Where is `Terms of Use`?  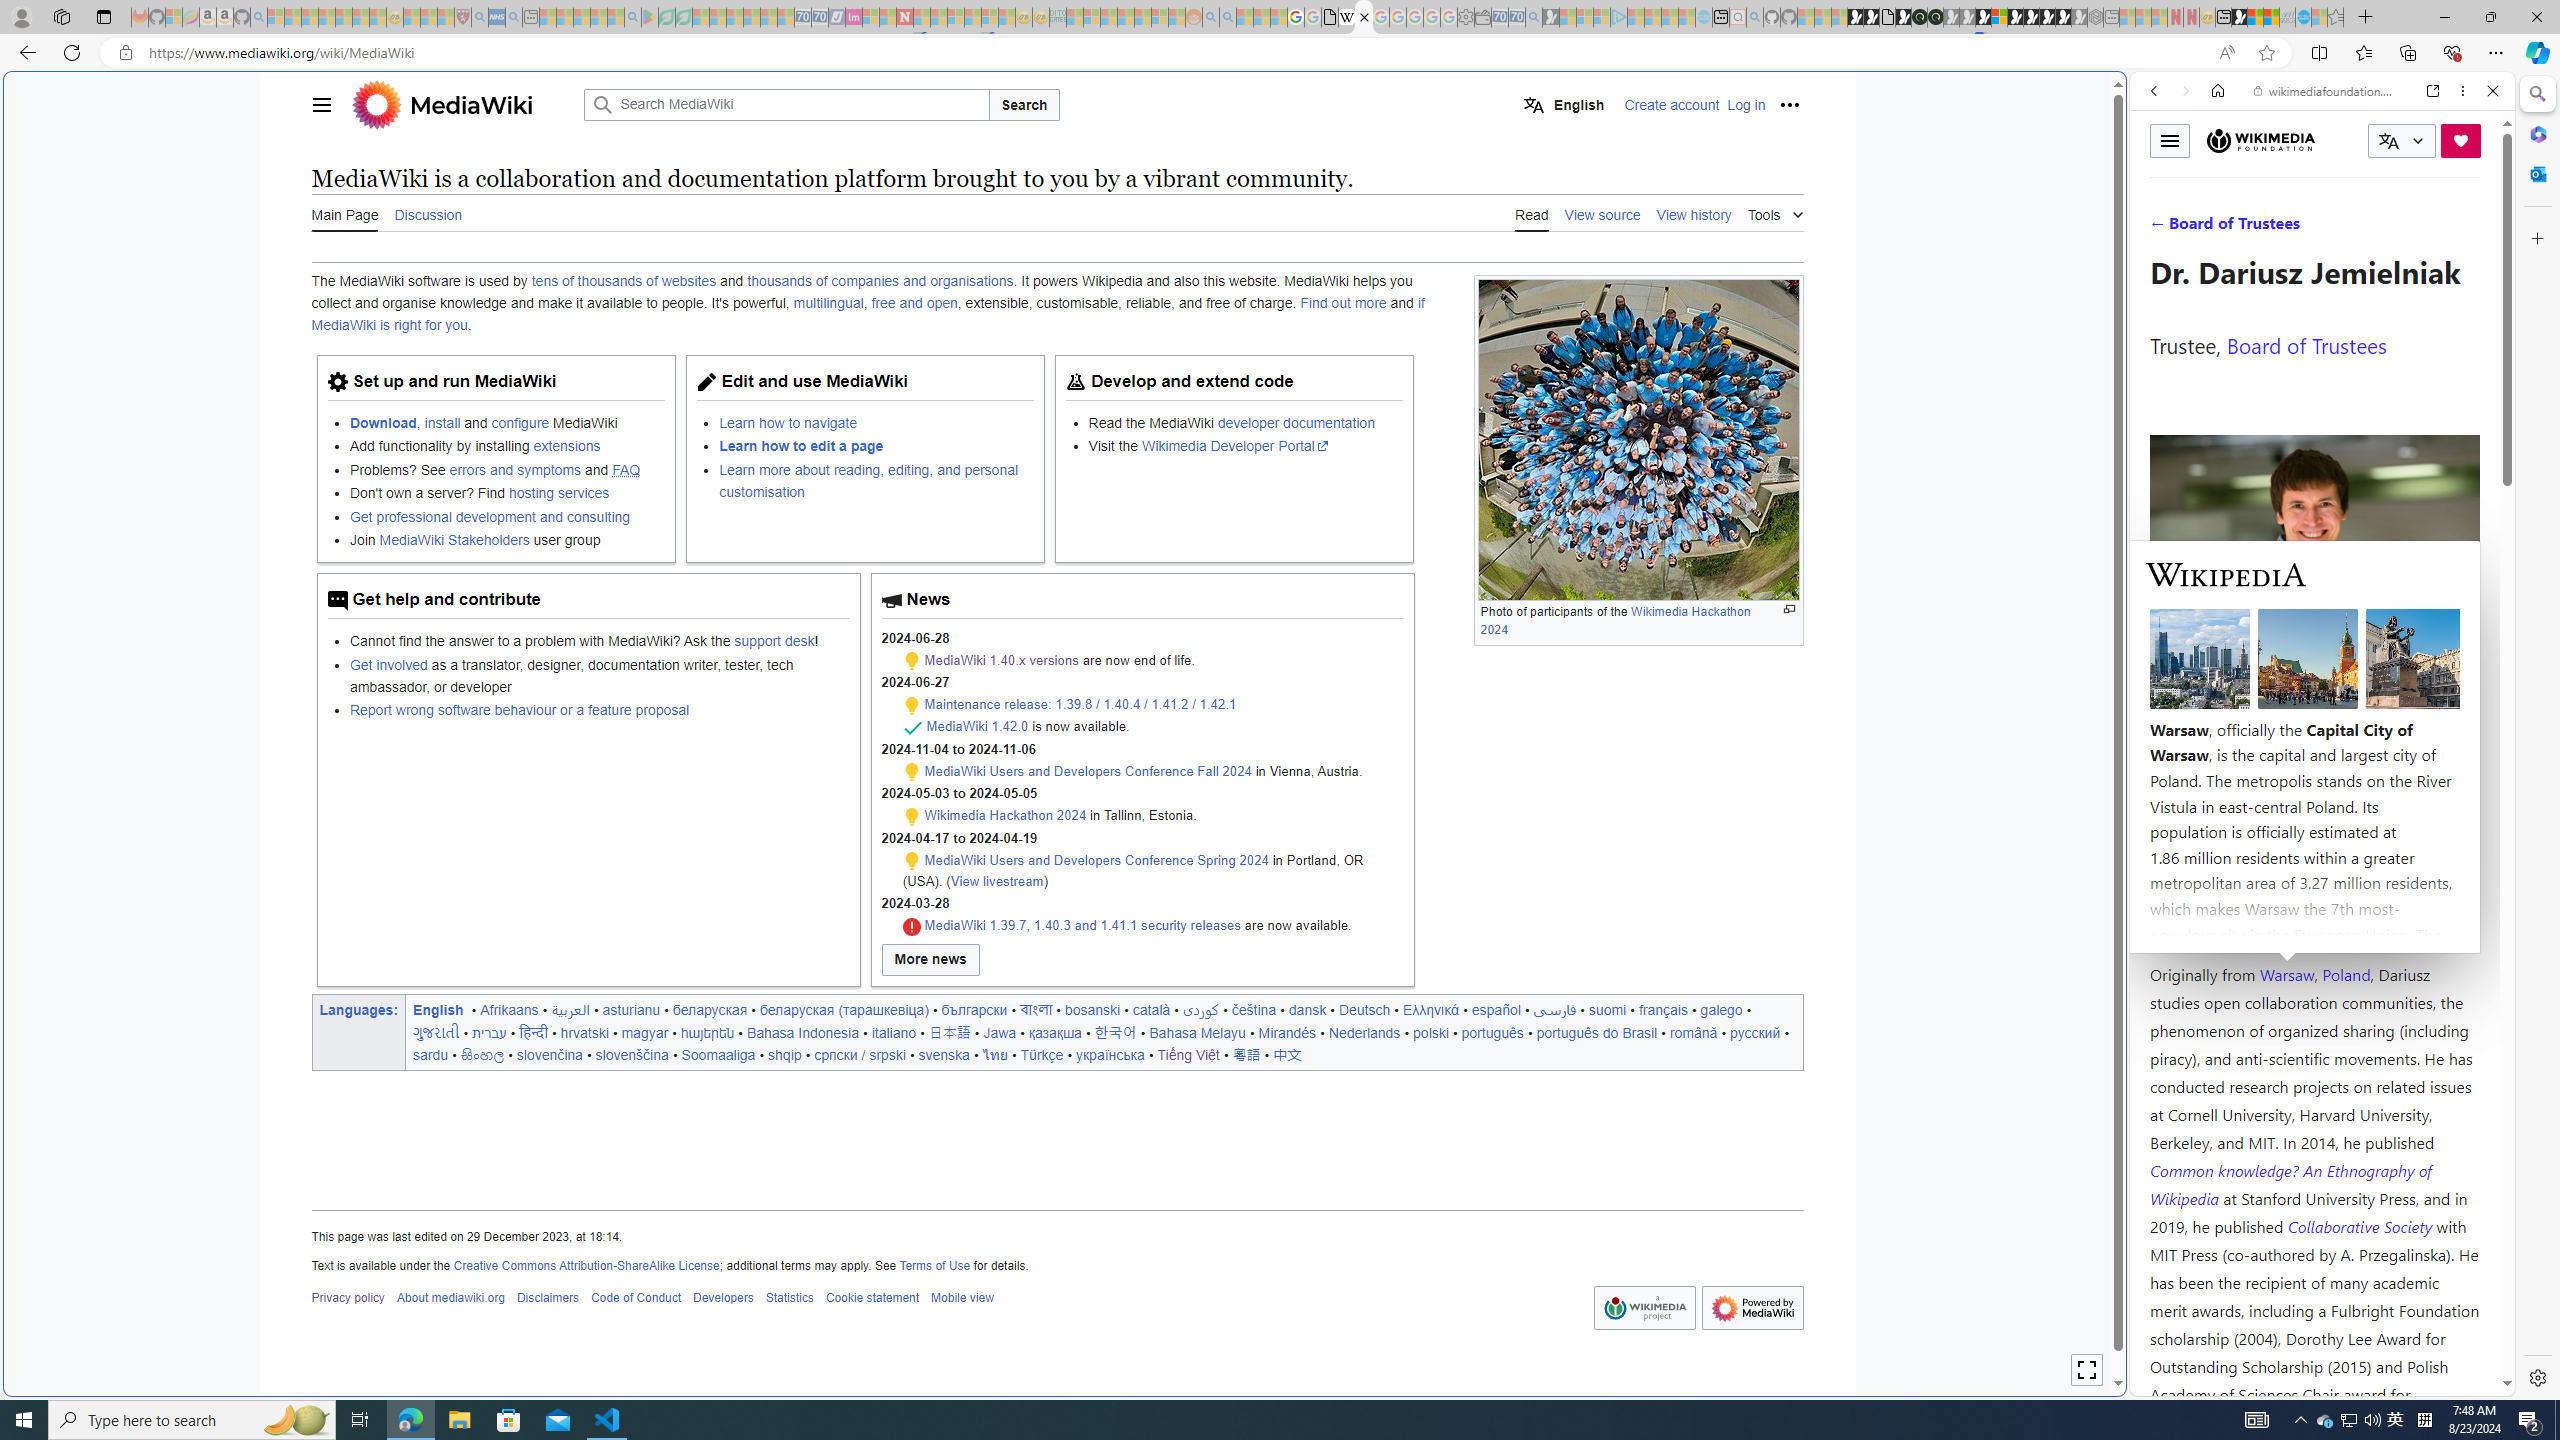 Terms of Use is located at coordinates (934, 1265).